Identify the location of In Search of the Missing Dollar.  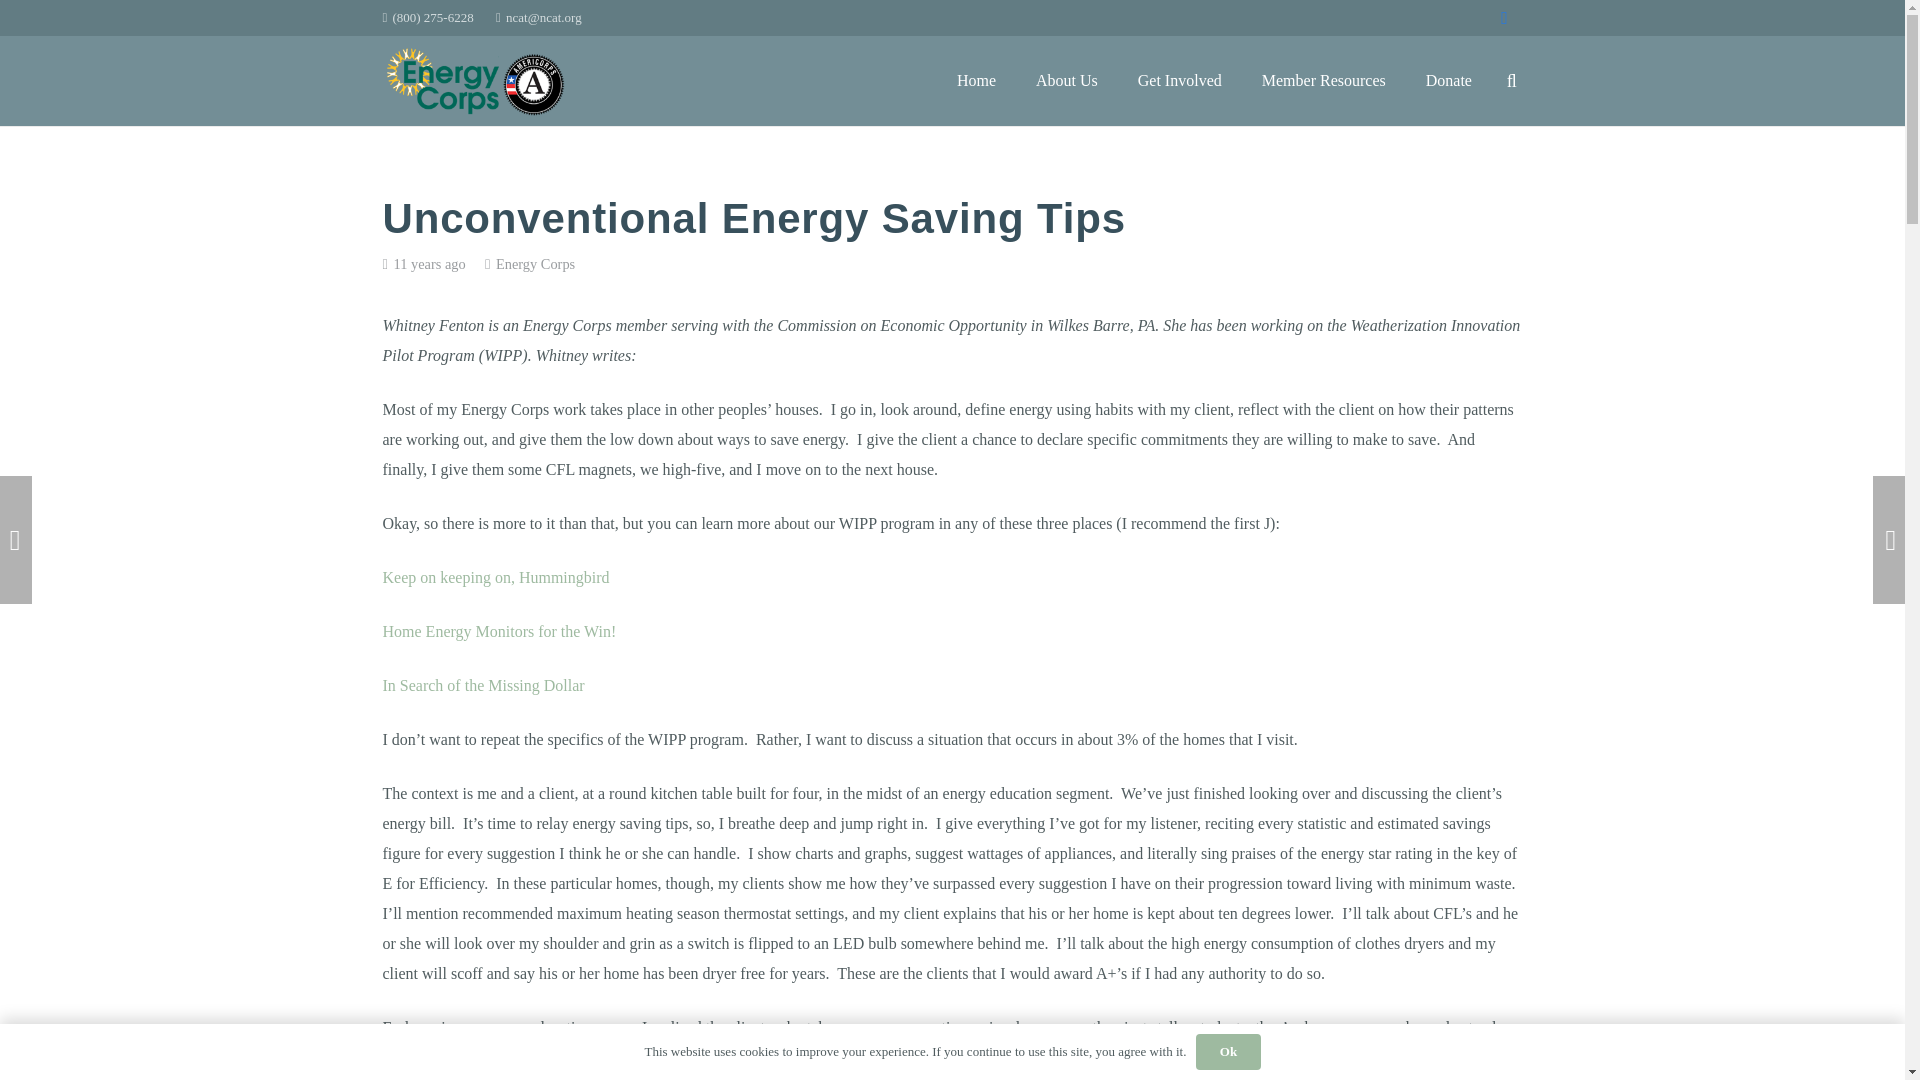
(482, 686).